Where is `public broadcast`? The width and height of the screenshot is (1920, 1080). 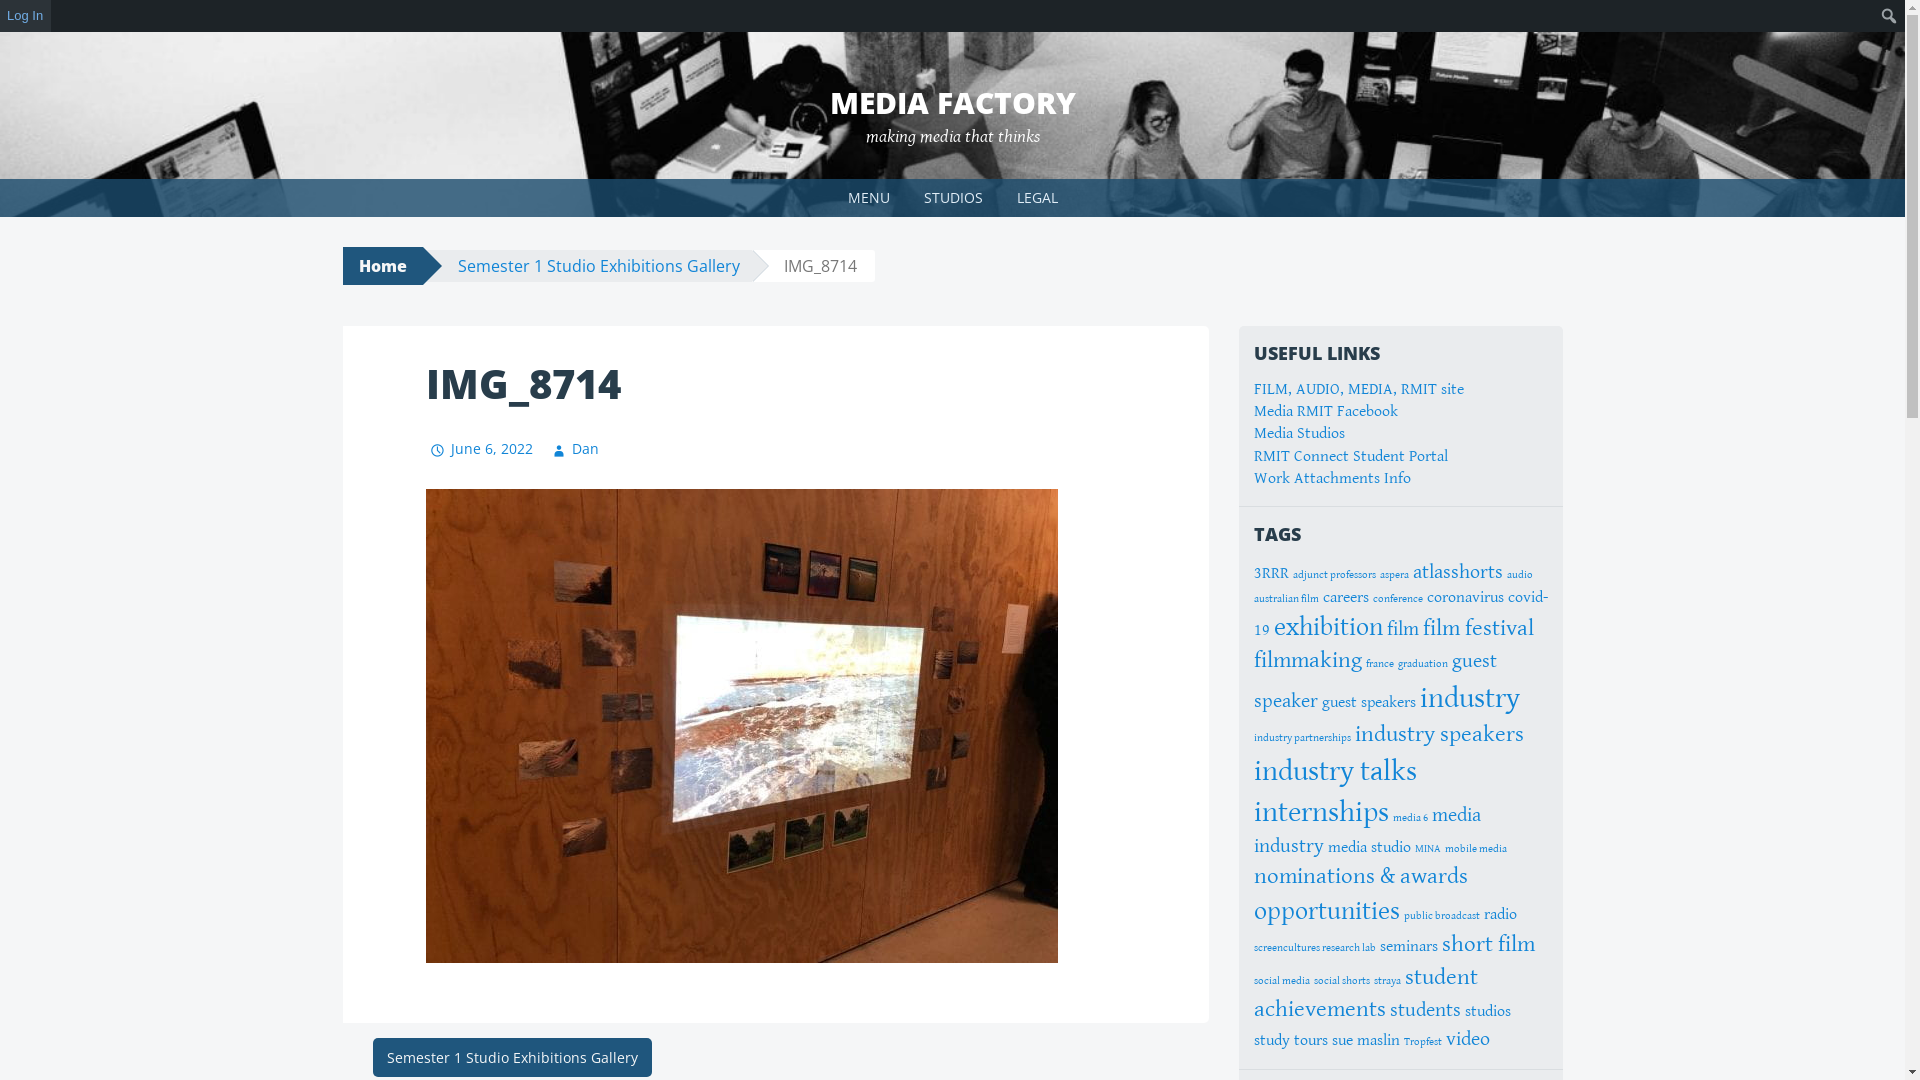 public broadcast is located at coordinates (1442, 916).